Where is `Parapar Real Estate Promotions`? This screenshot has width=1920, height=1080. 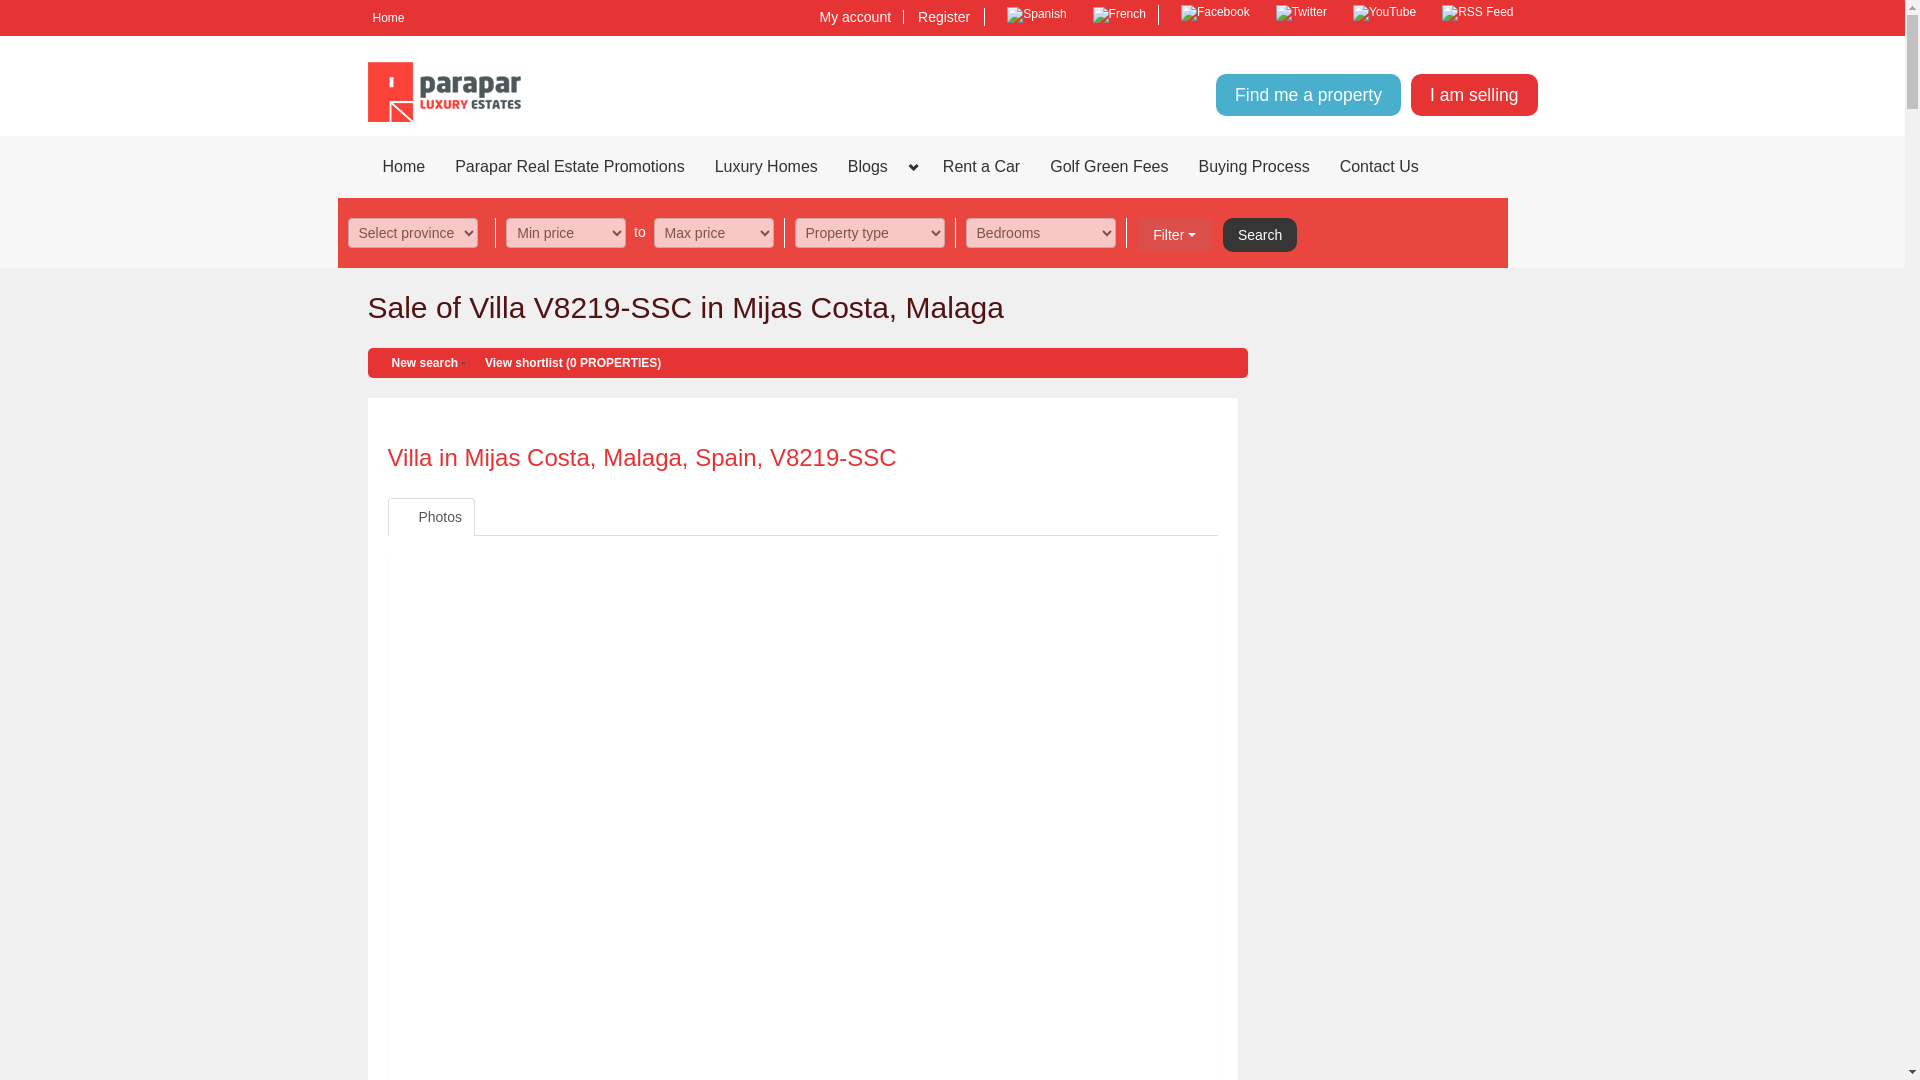 Parapar Real Estate Promotions is located at coordinates (568, 166).